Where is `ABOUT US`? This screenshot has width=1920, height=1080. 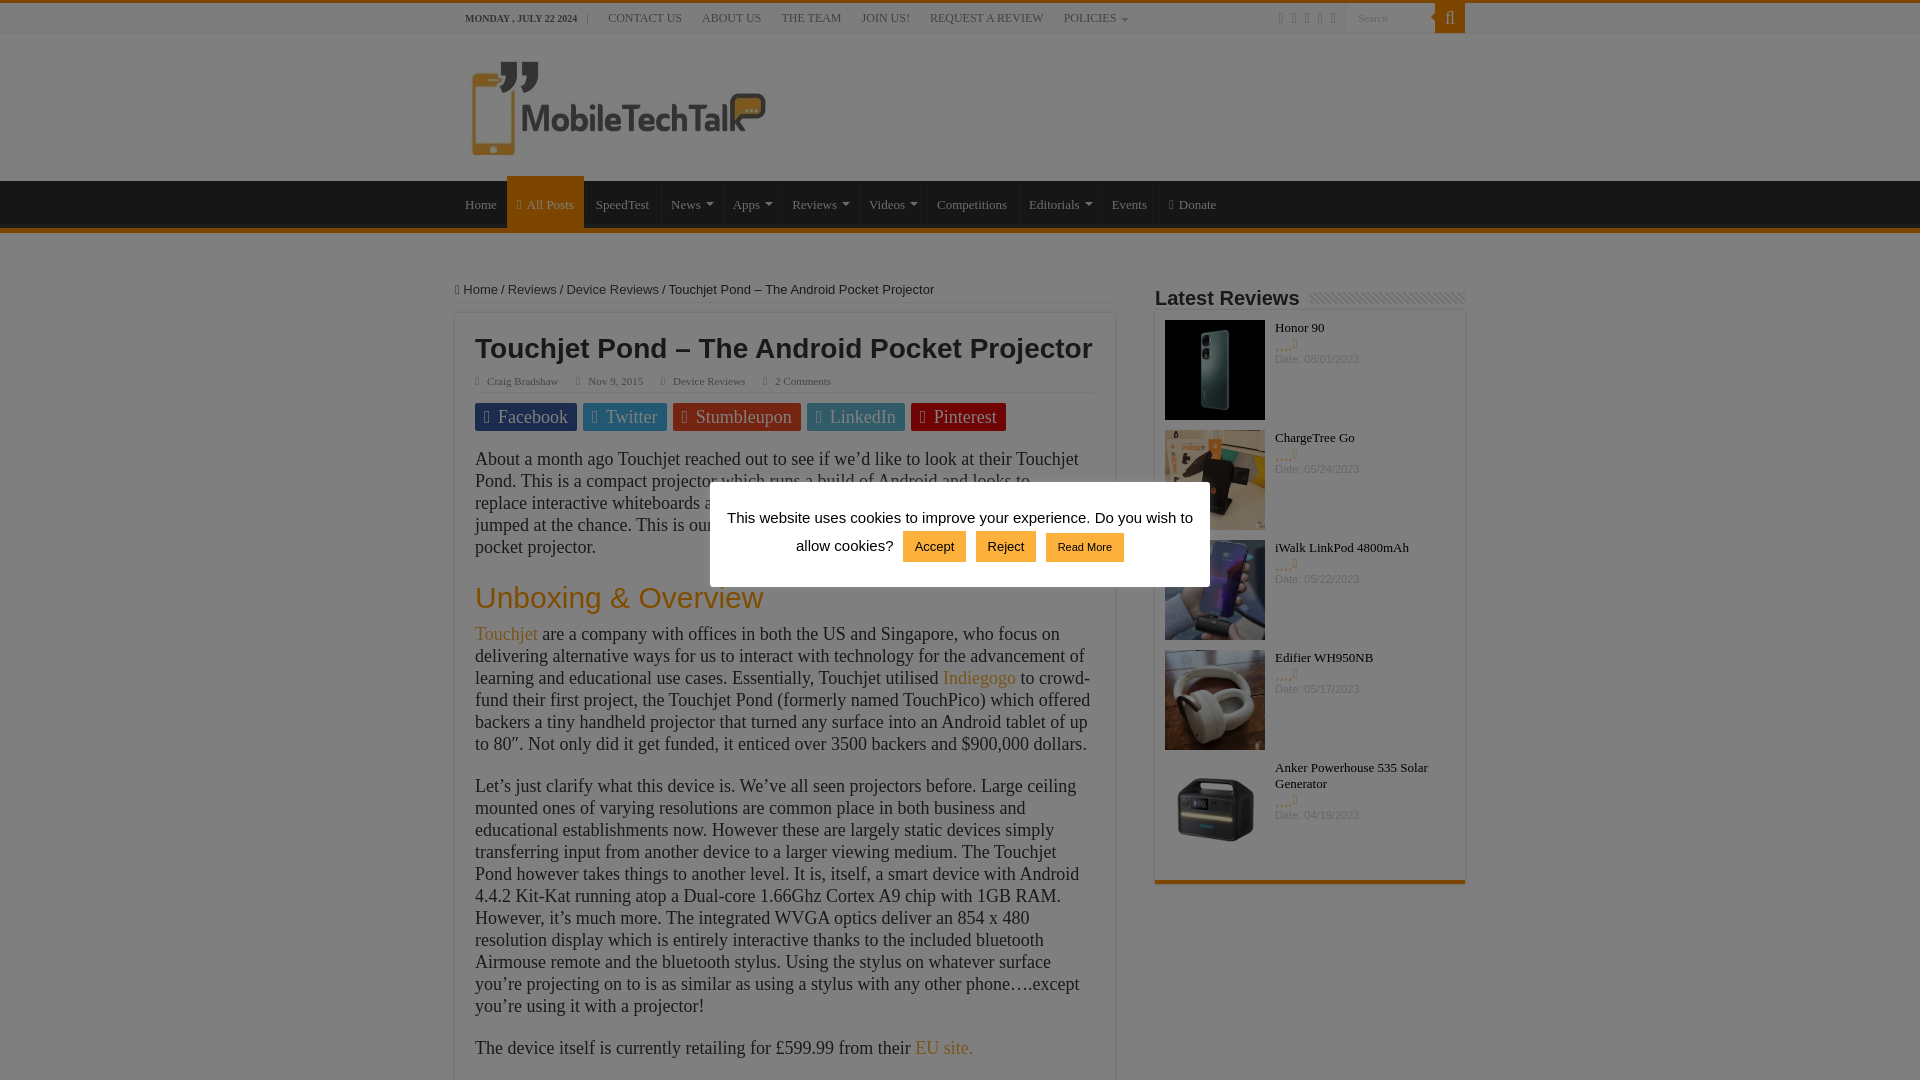 ABOUT US is located at coordinates (731, 18).